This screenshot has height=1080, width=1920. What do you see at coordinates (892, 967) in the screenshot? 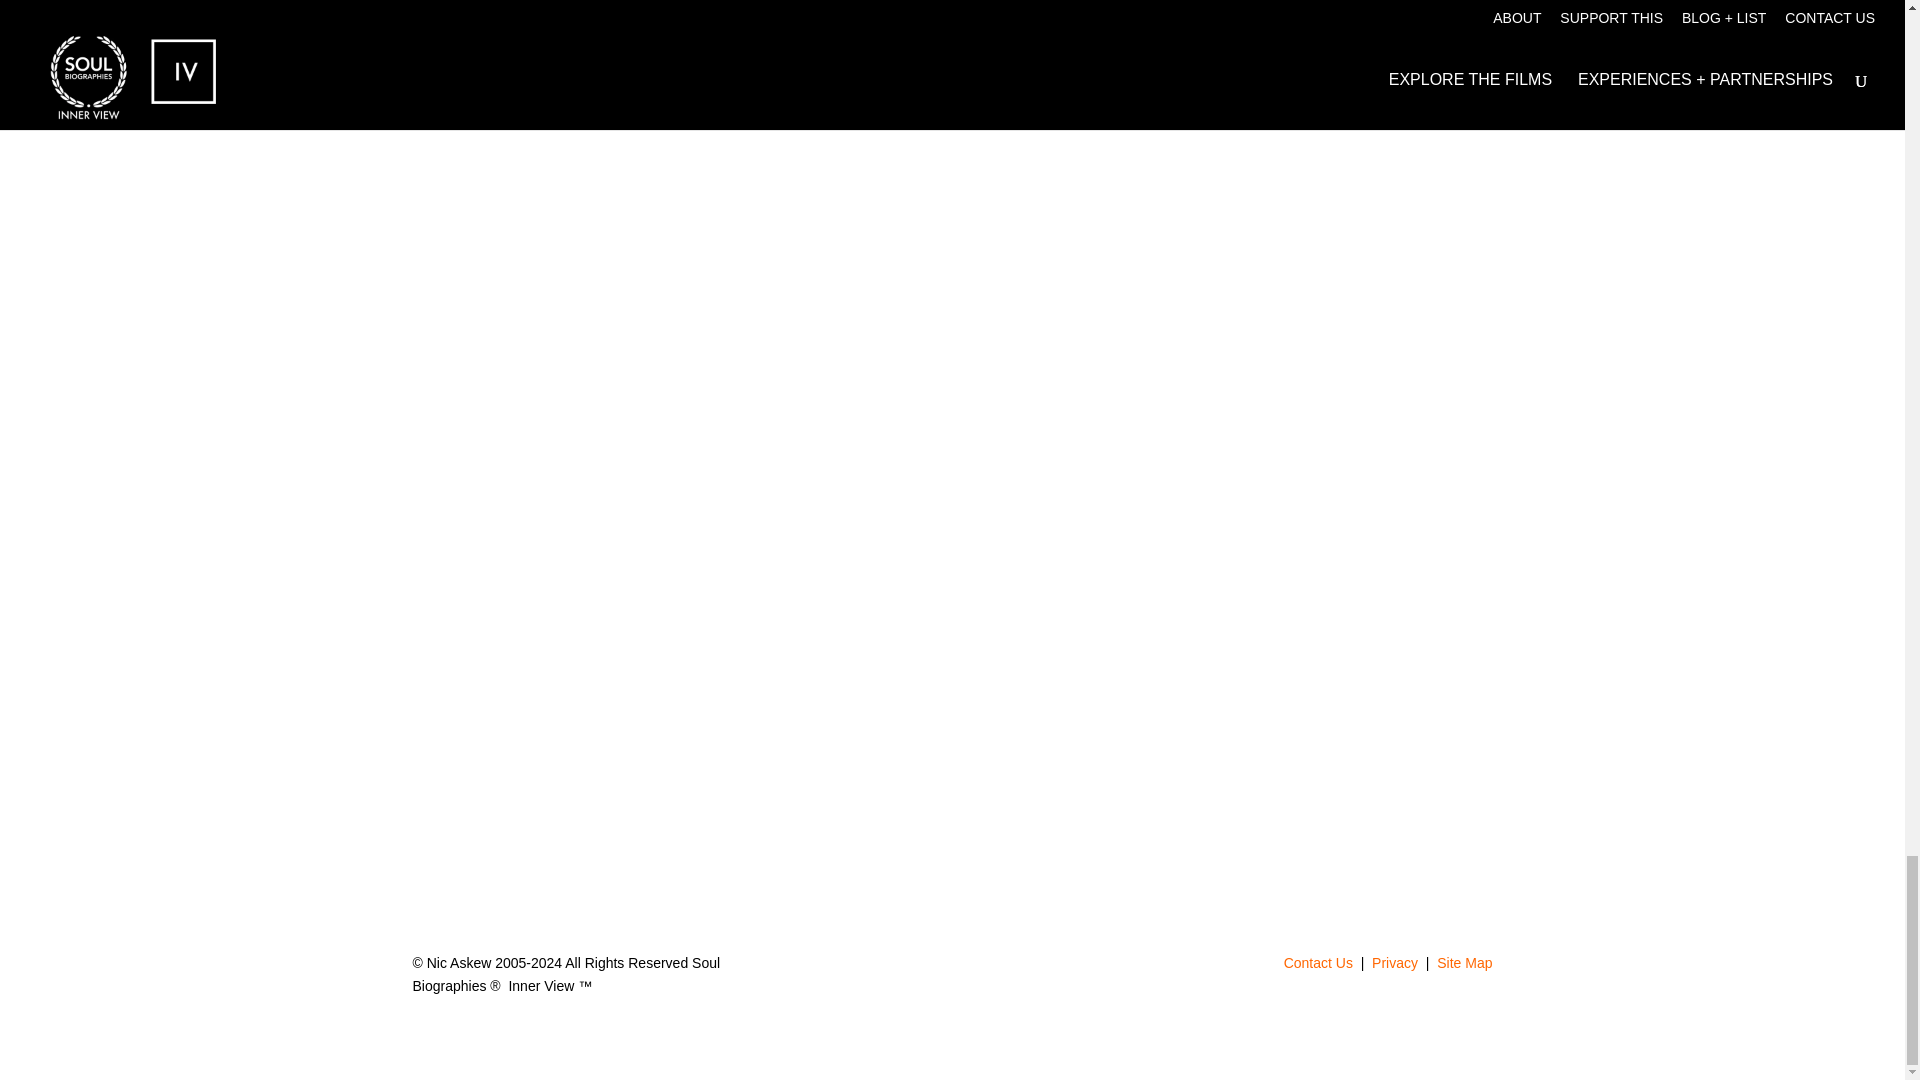
I see `Follow on LinkedIn` at bounding box center [892, 967].